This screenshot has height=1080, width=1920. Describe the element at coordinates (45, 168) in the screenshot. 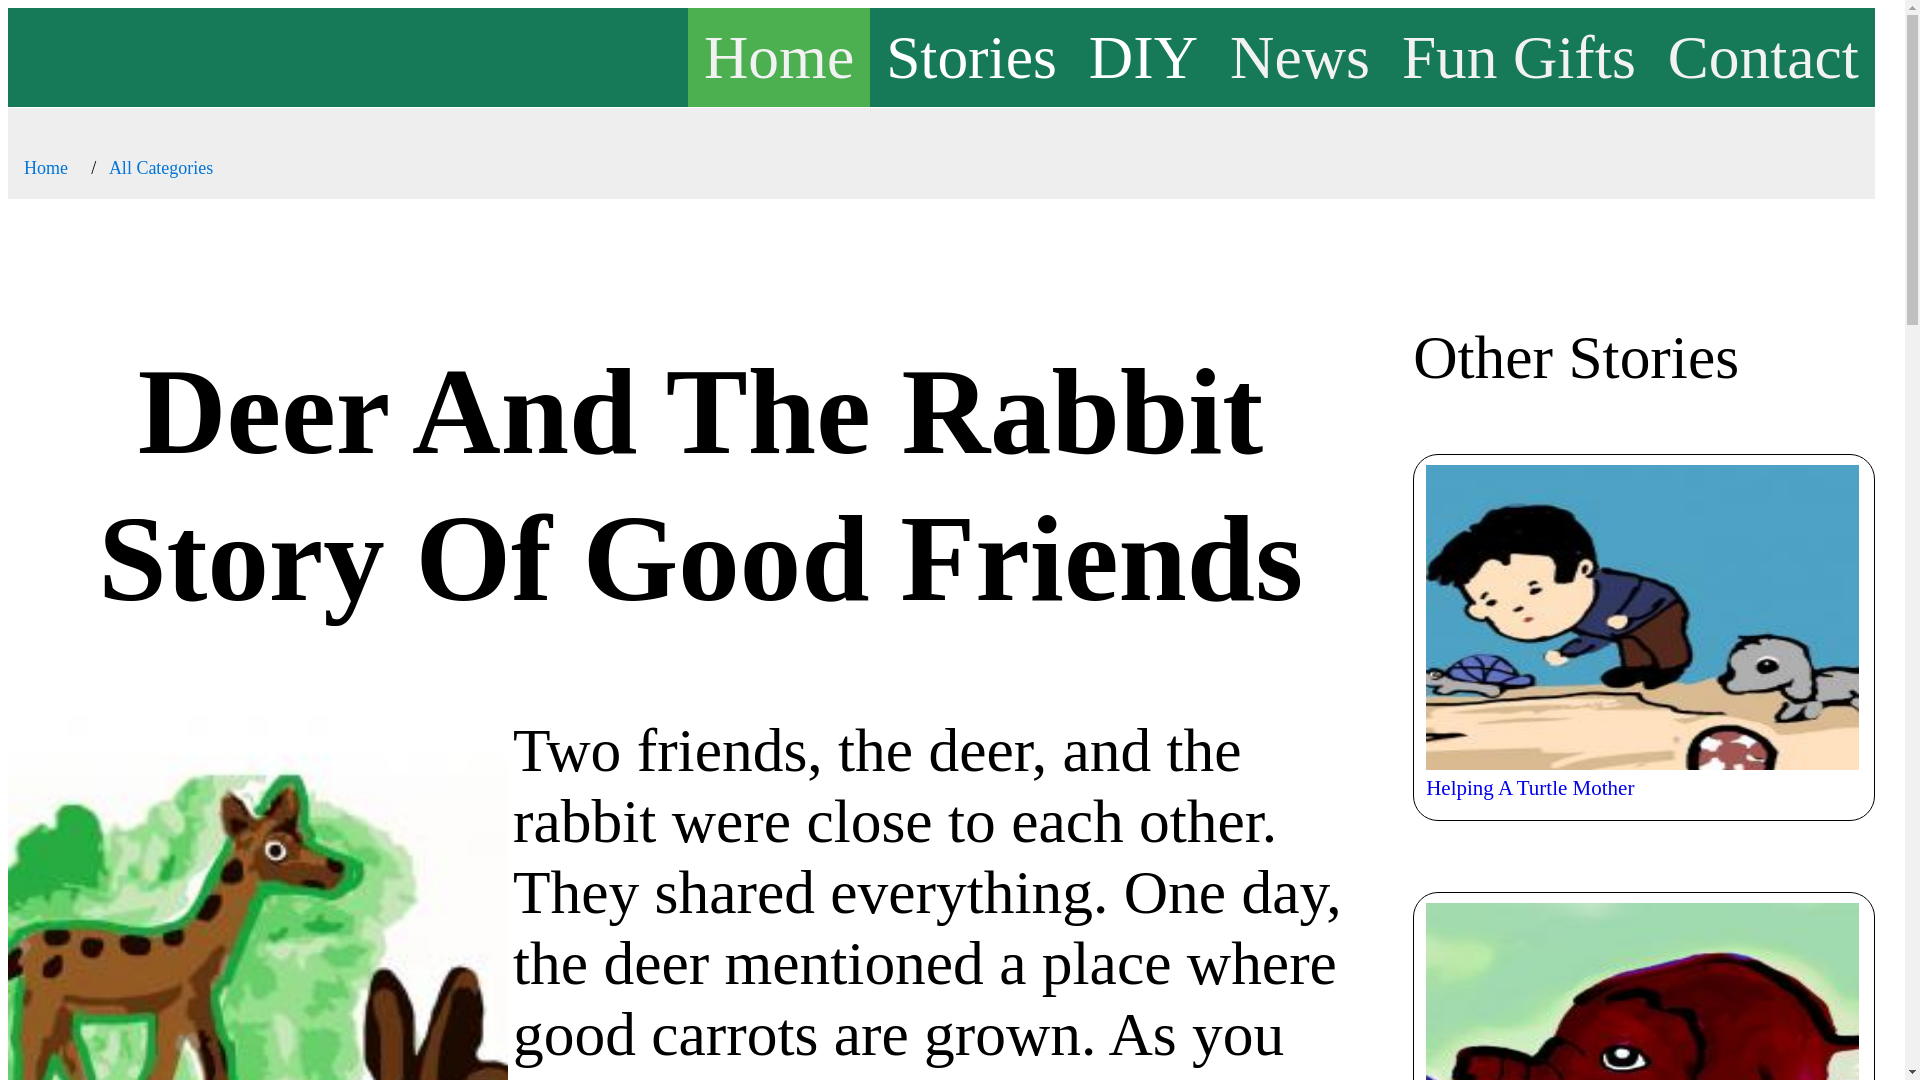

I see `Home` at that location.